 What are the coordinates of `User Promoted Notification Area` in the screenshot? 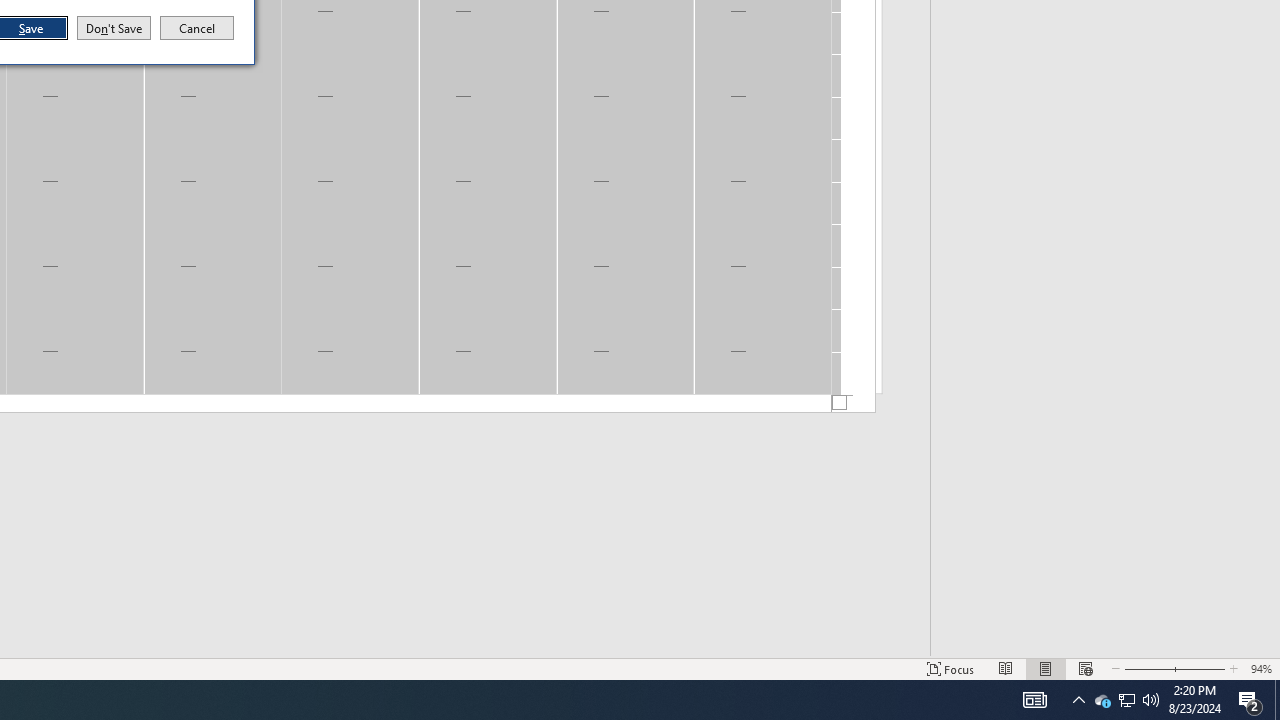 It's located at (1102, 700).